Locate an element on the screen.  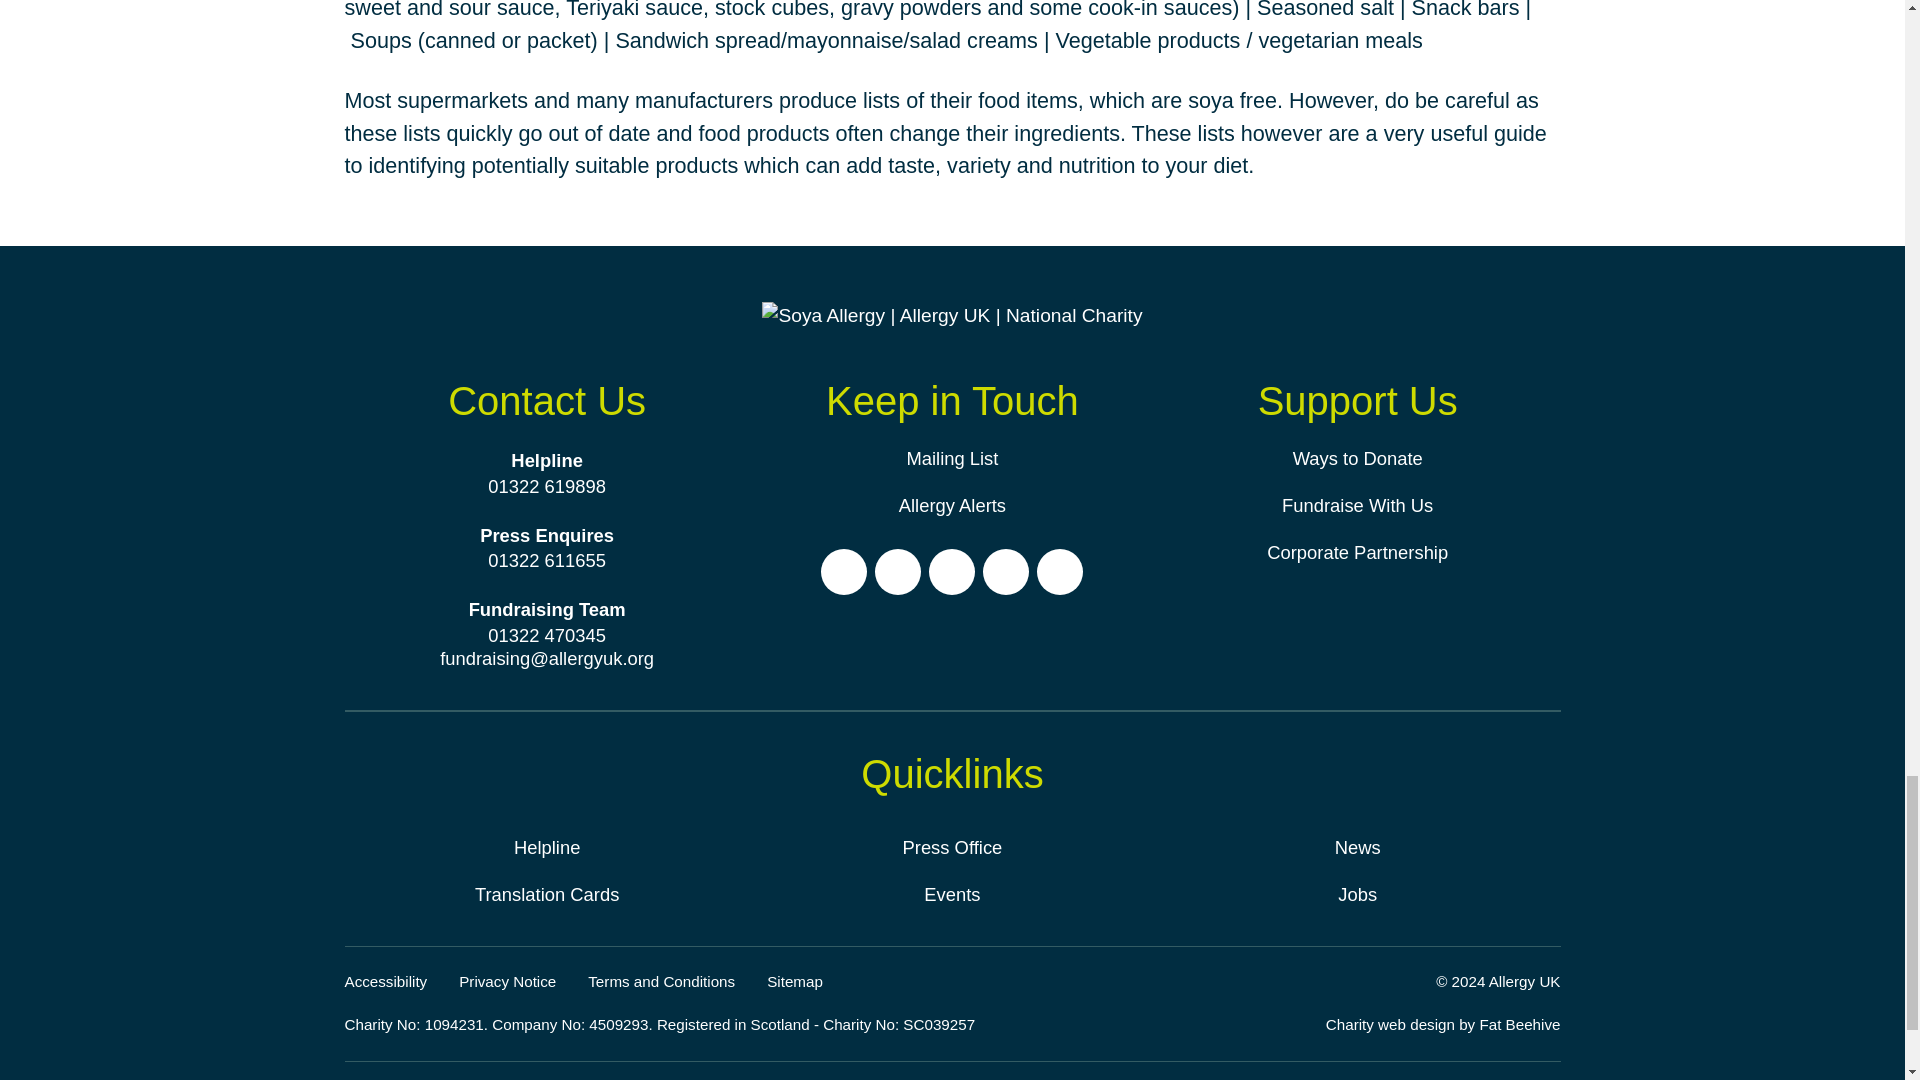
Instagram is located at coordinates (898, 572).